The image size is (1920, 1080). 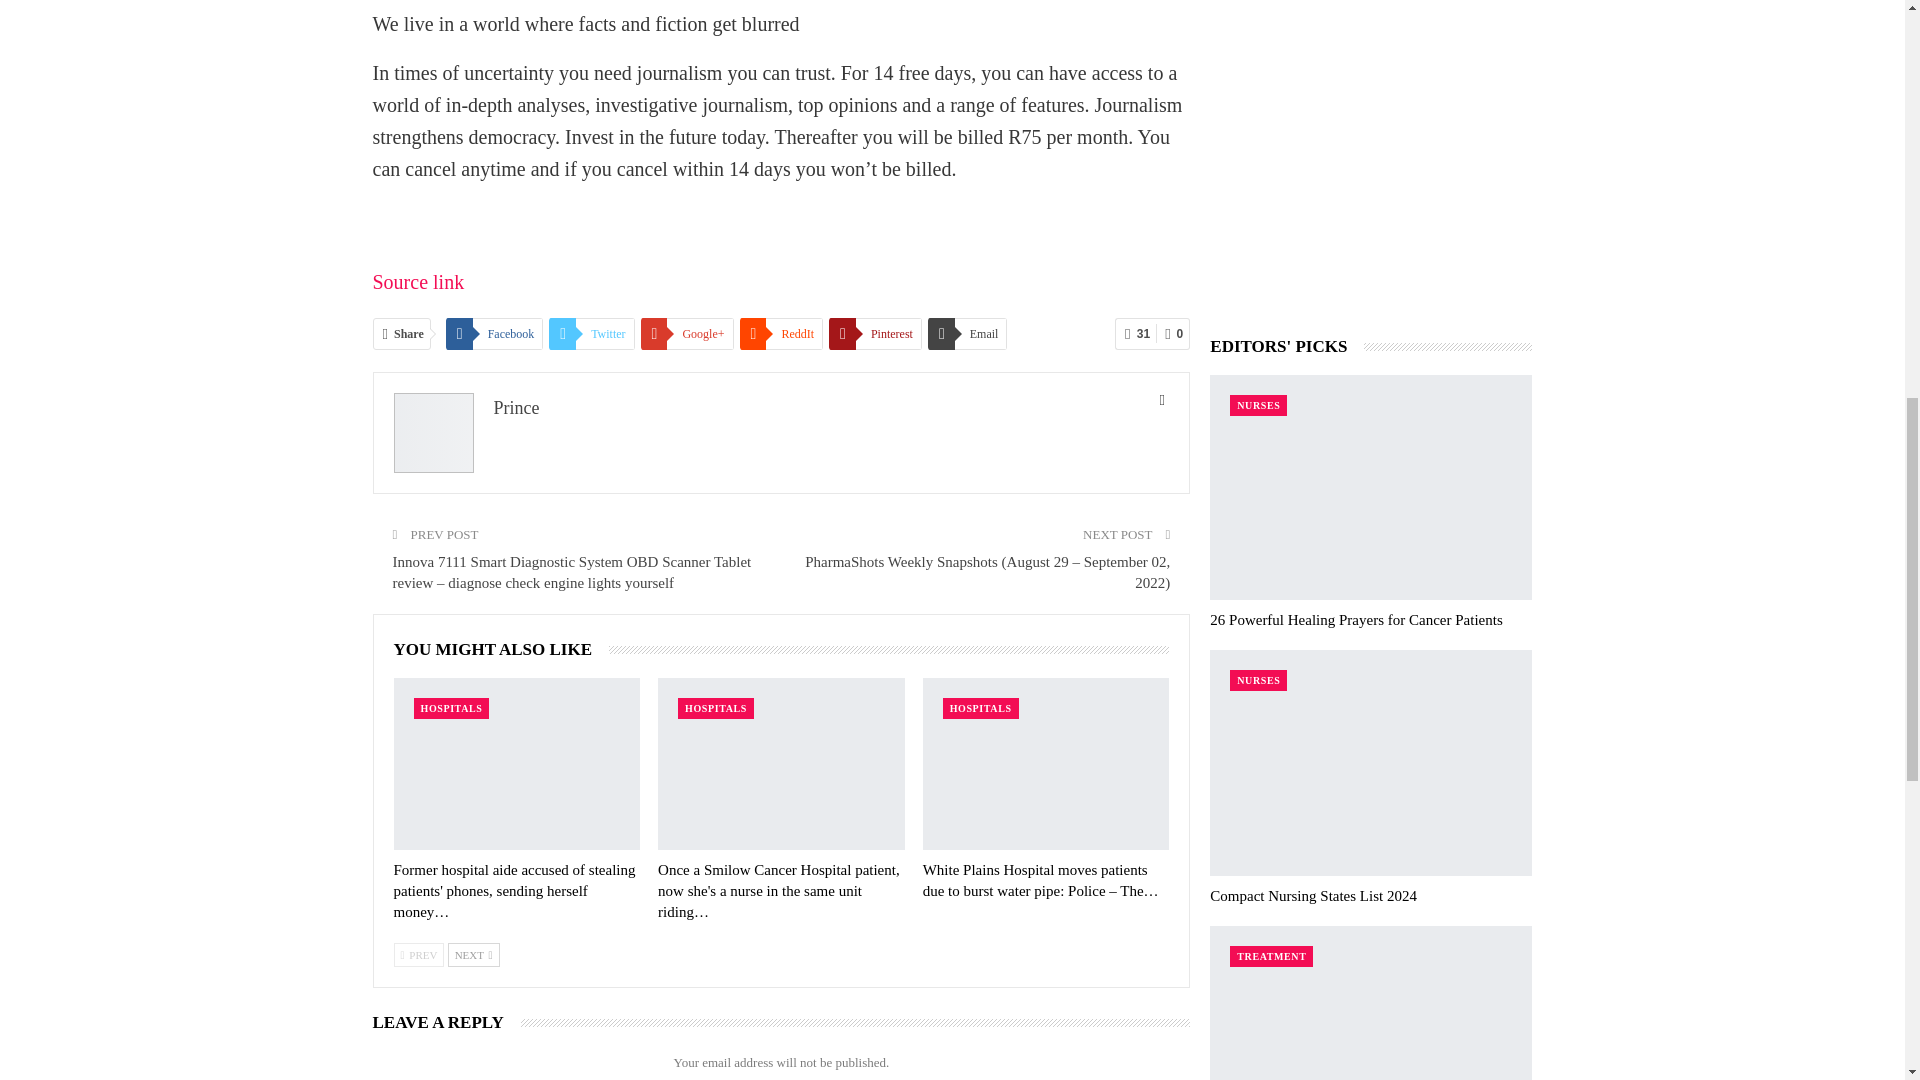 I want to click on YOU MIGHT ALSO LIKE, so click(x=502, y=649).